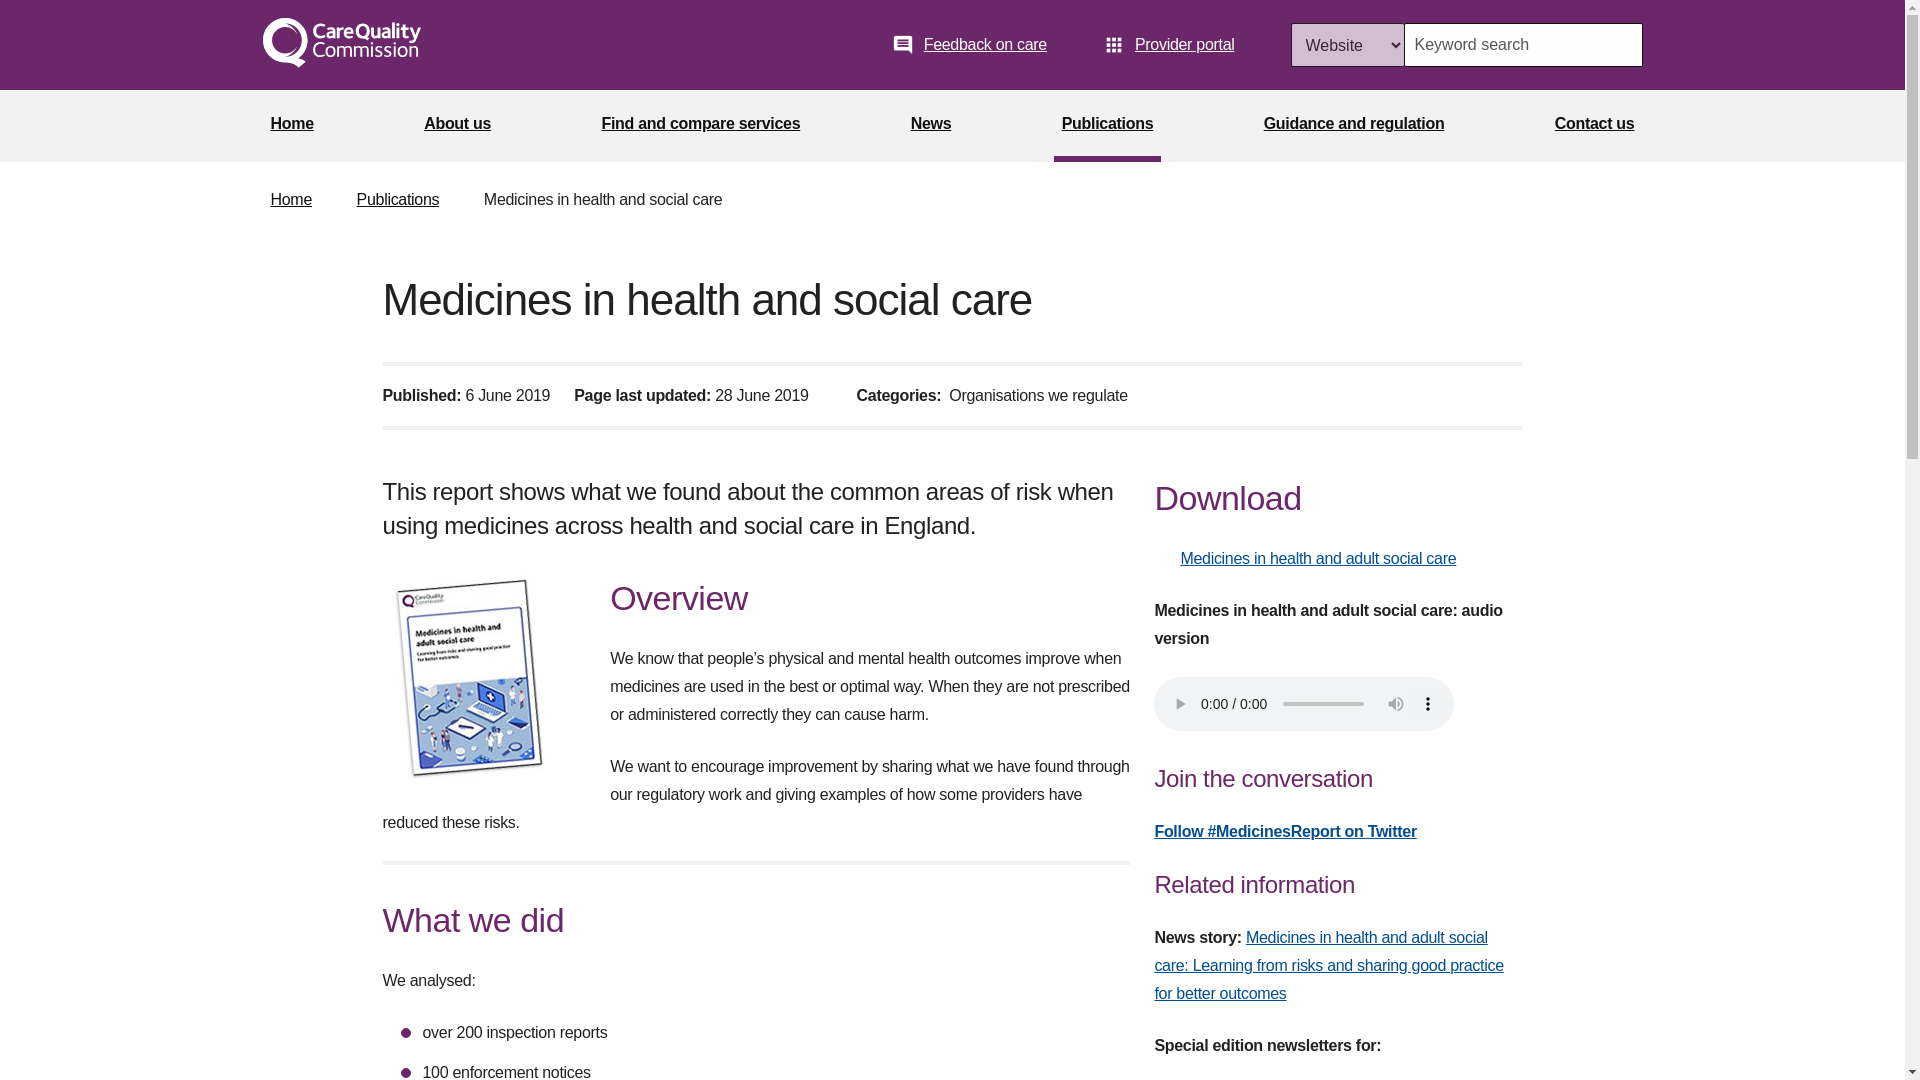 This screenshot has width=1920, height=1080. I want to click on Home, so click(290, 200).